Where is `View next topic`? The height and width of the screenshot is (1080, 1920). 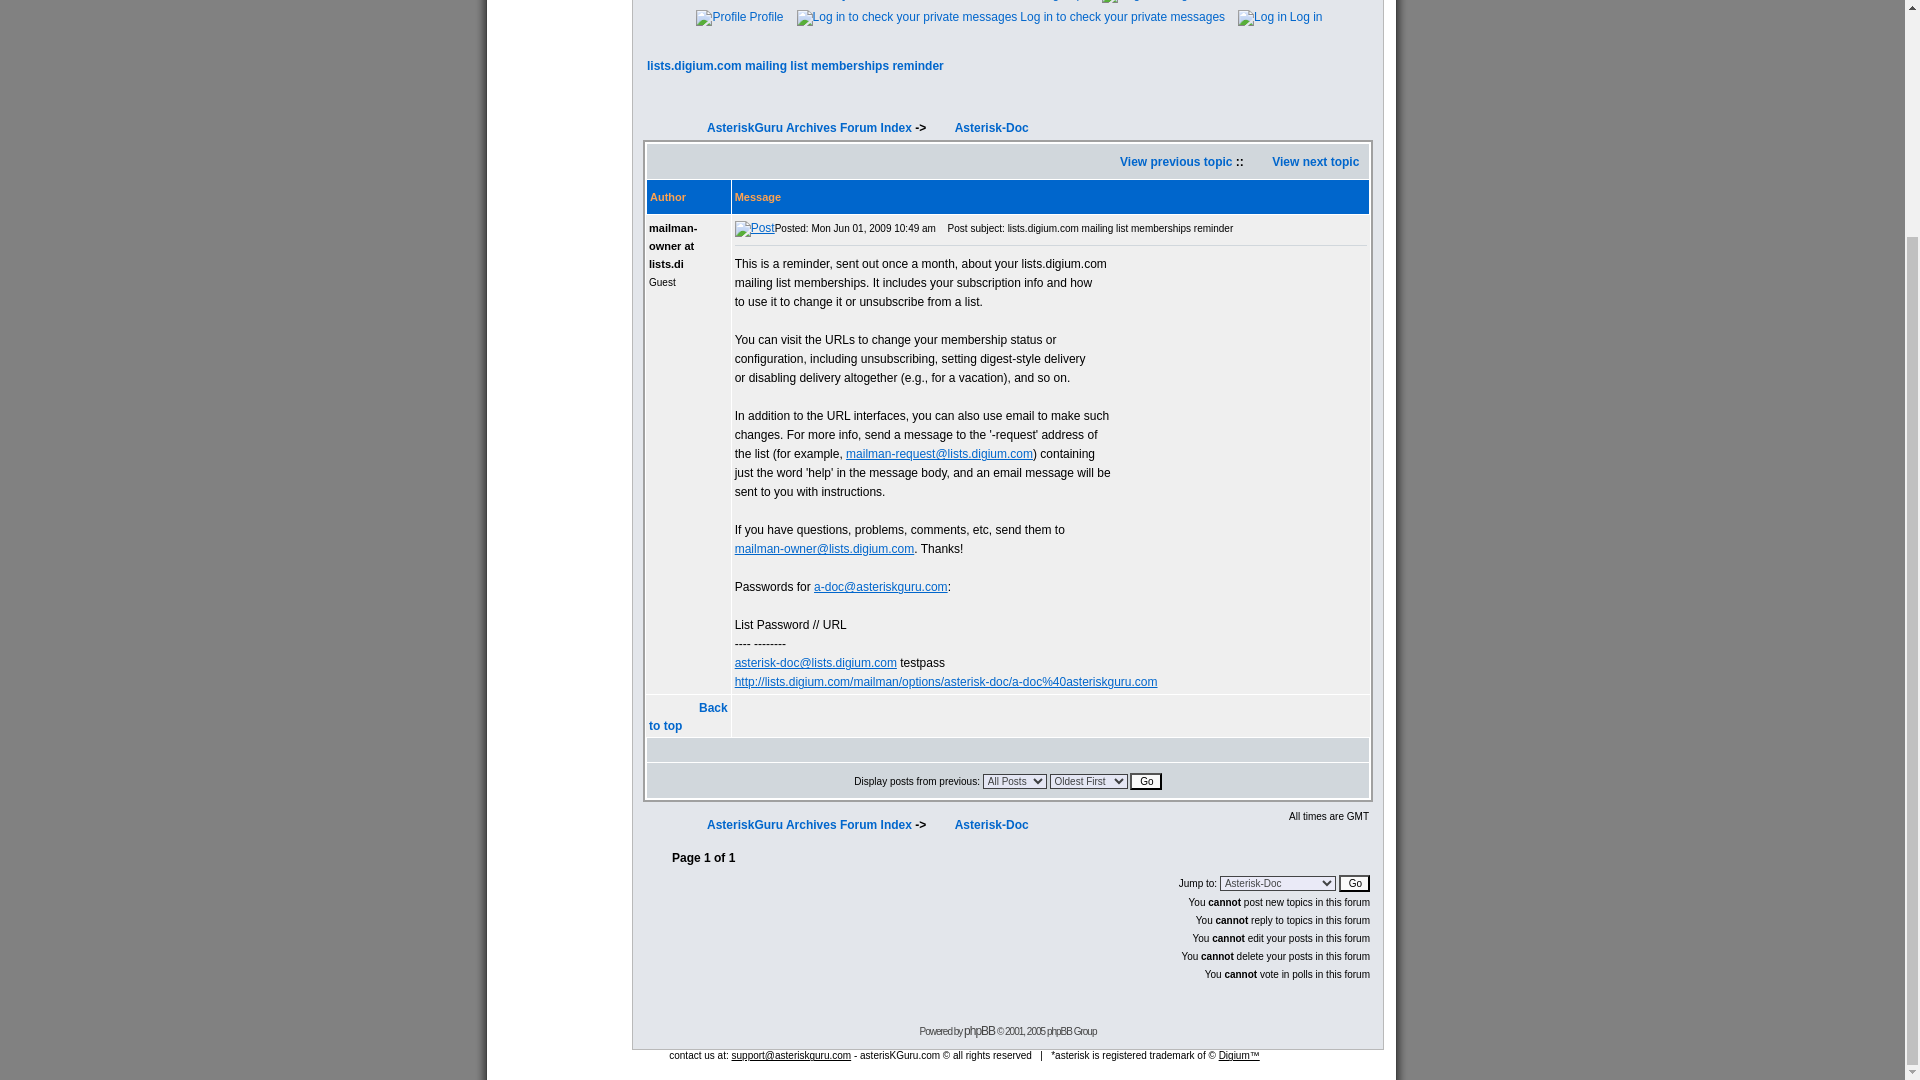
View next topic is located at coordinates (1315, 162).